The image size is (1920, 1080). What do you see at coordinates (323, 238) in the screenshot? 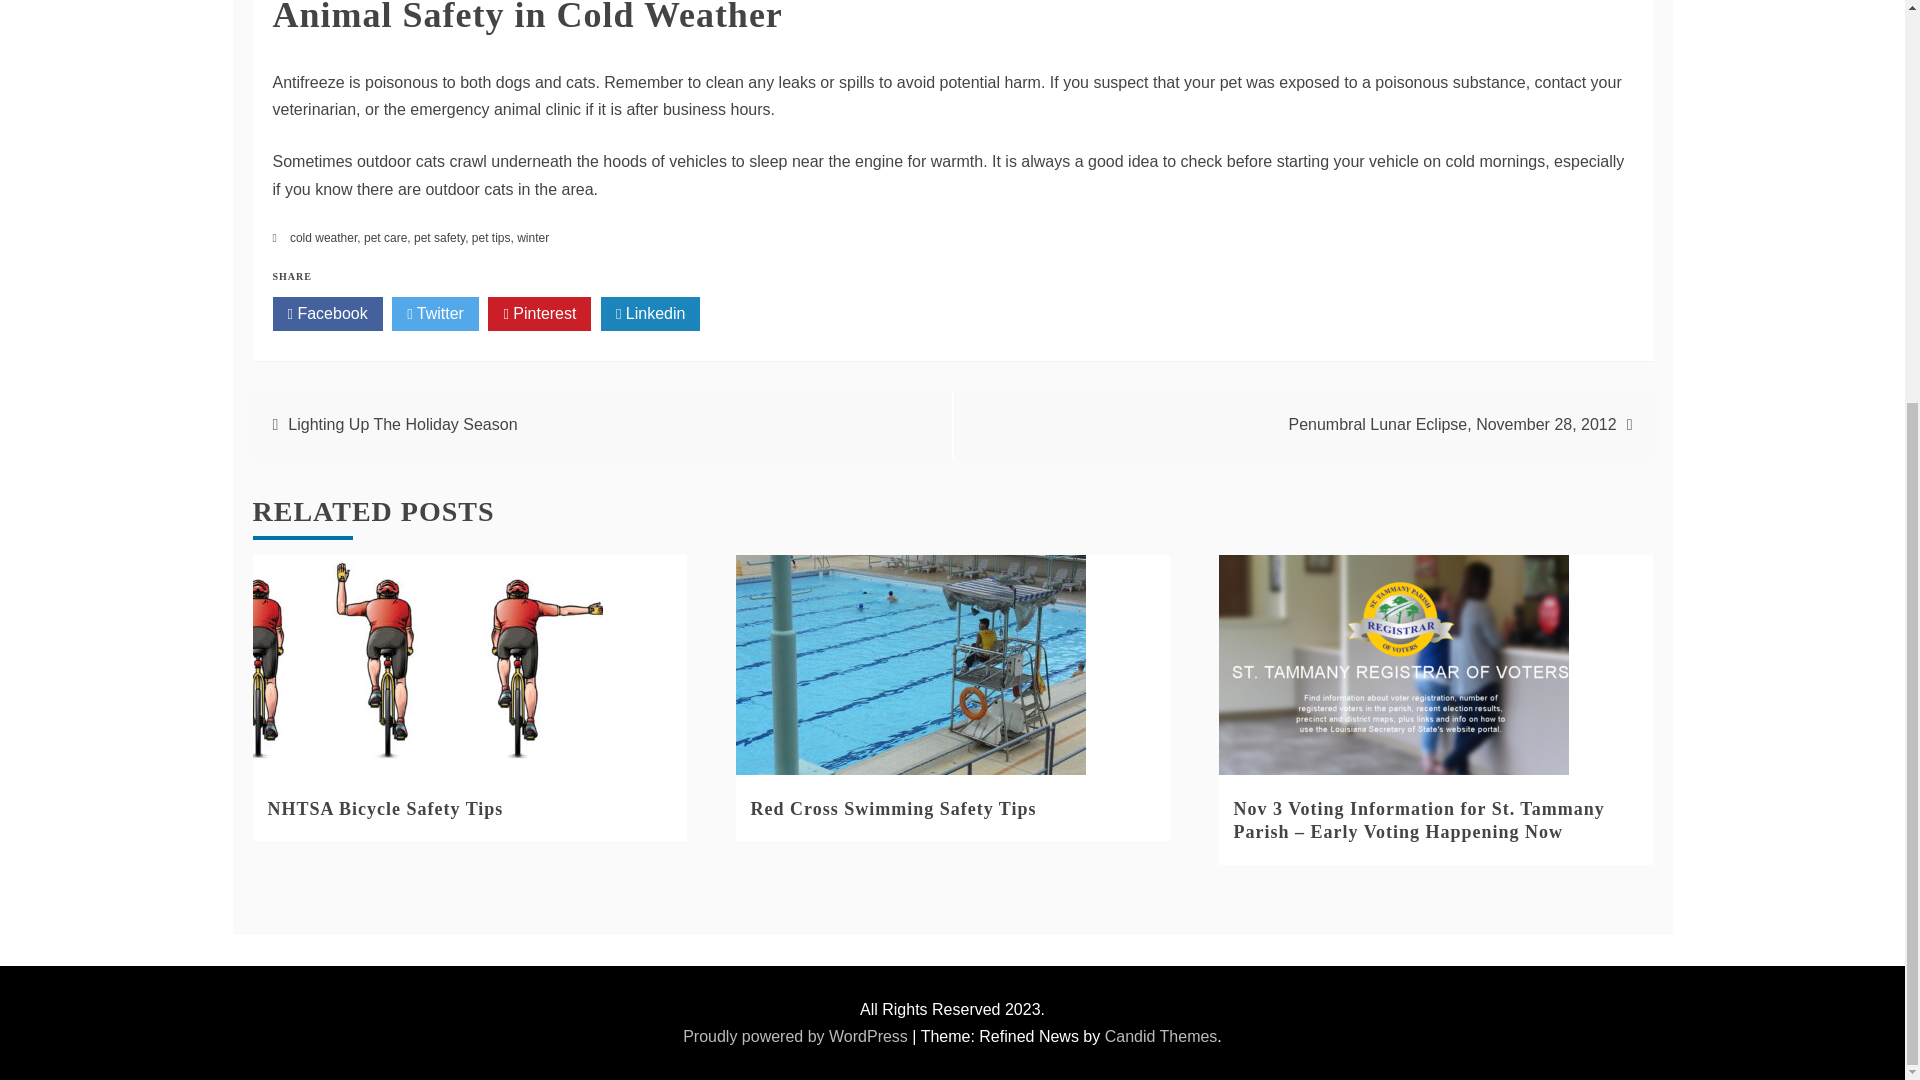
I see `cold weather` at bounding box center [323, 238].